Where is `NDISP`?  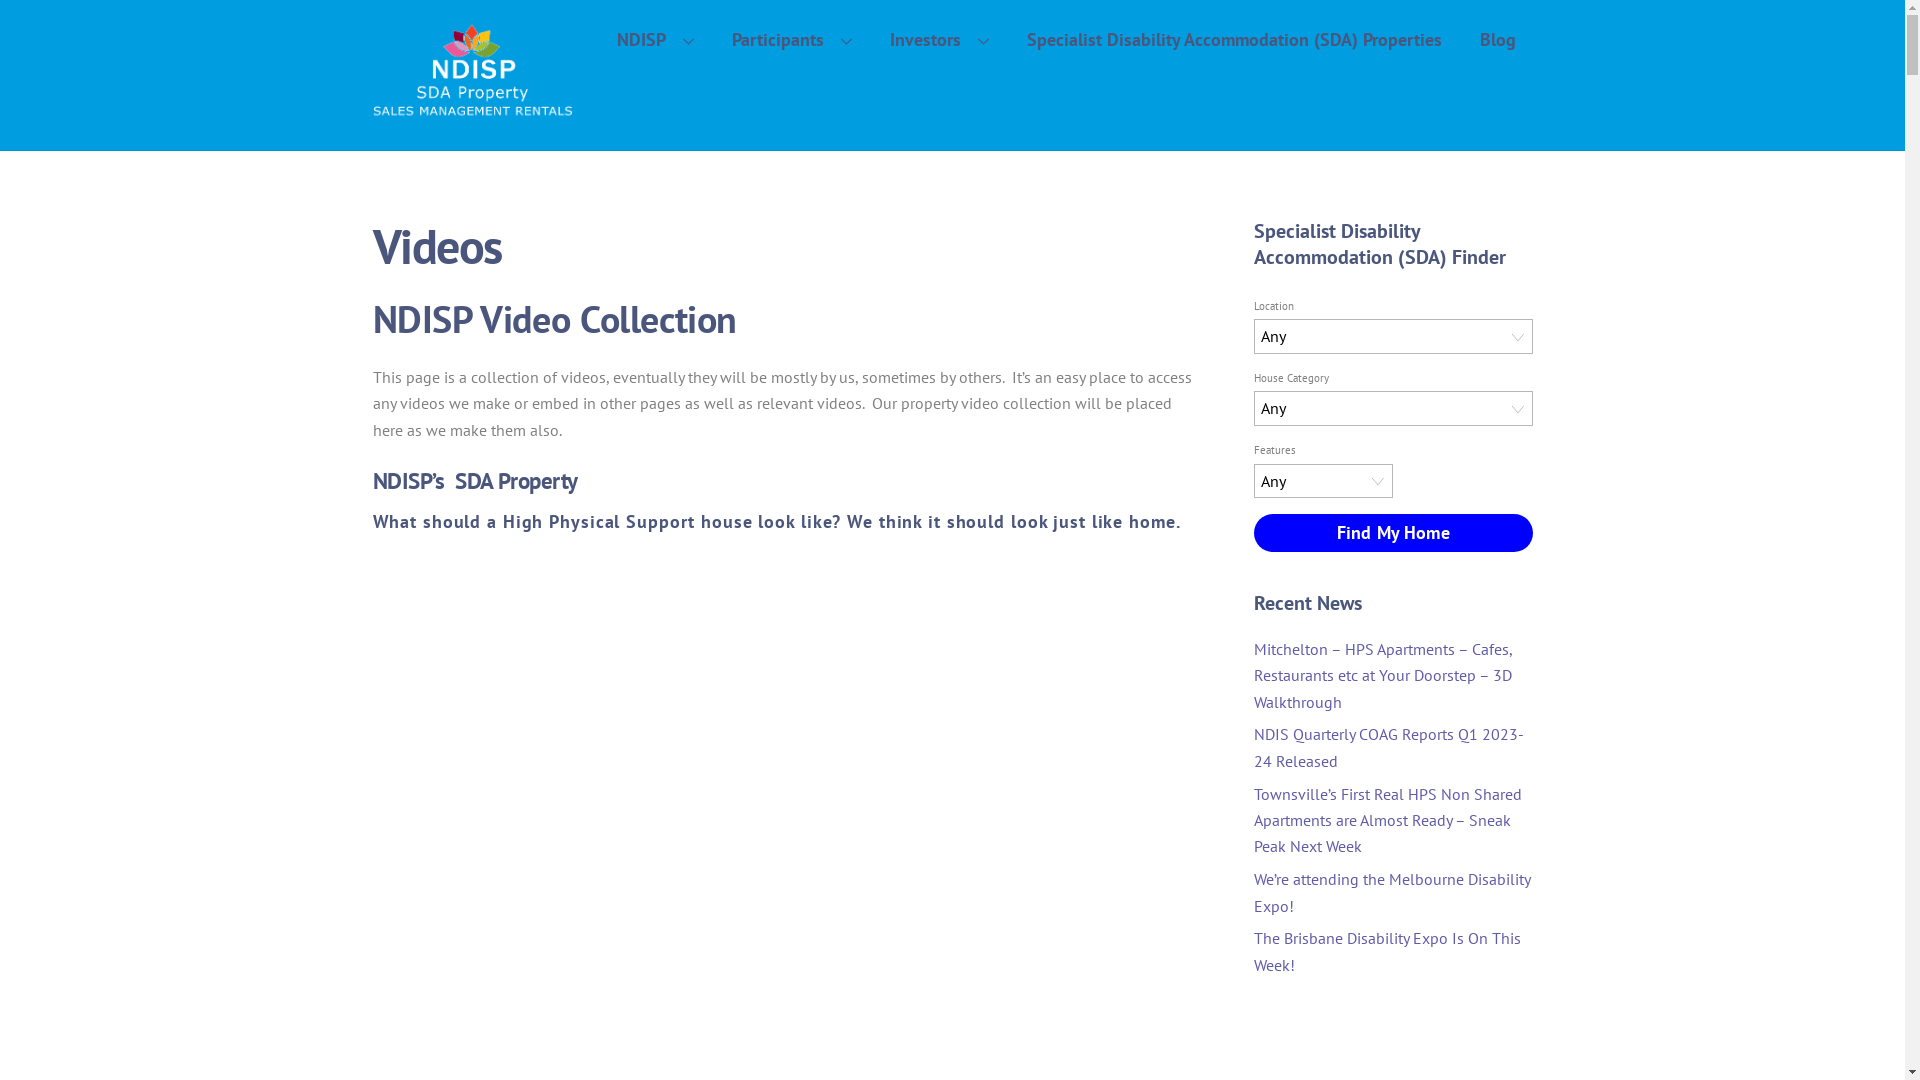 NDISP is located at coordinates (472, 108).